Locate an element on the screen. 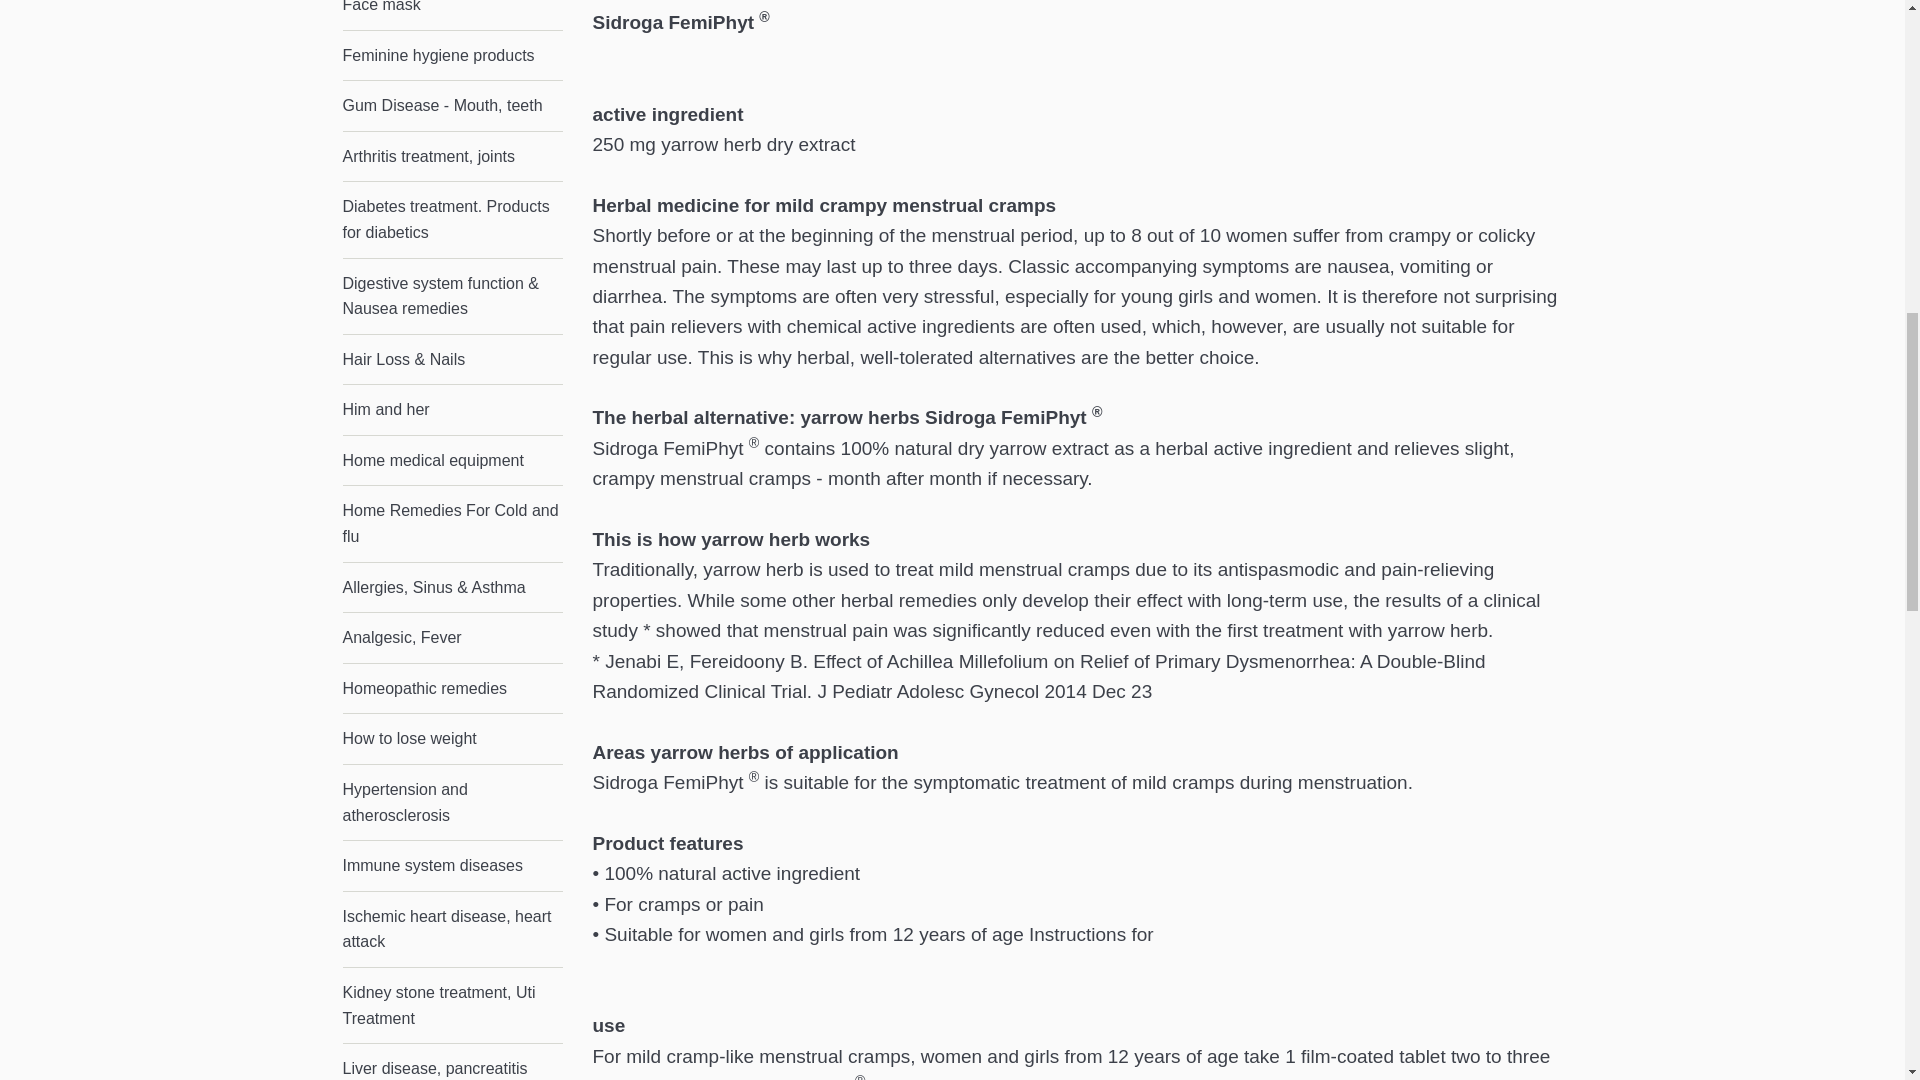 The height and width of the screenshot is (1080, 1920). Diabetes treatment. Products for diabetics is located at coordinates (452, 220).